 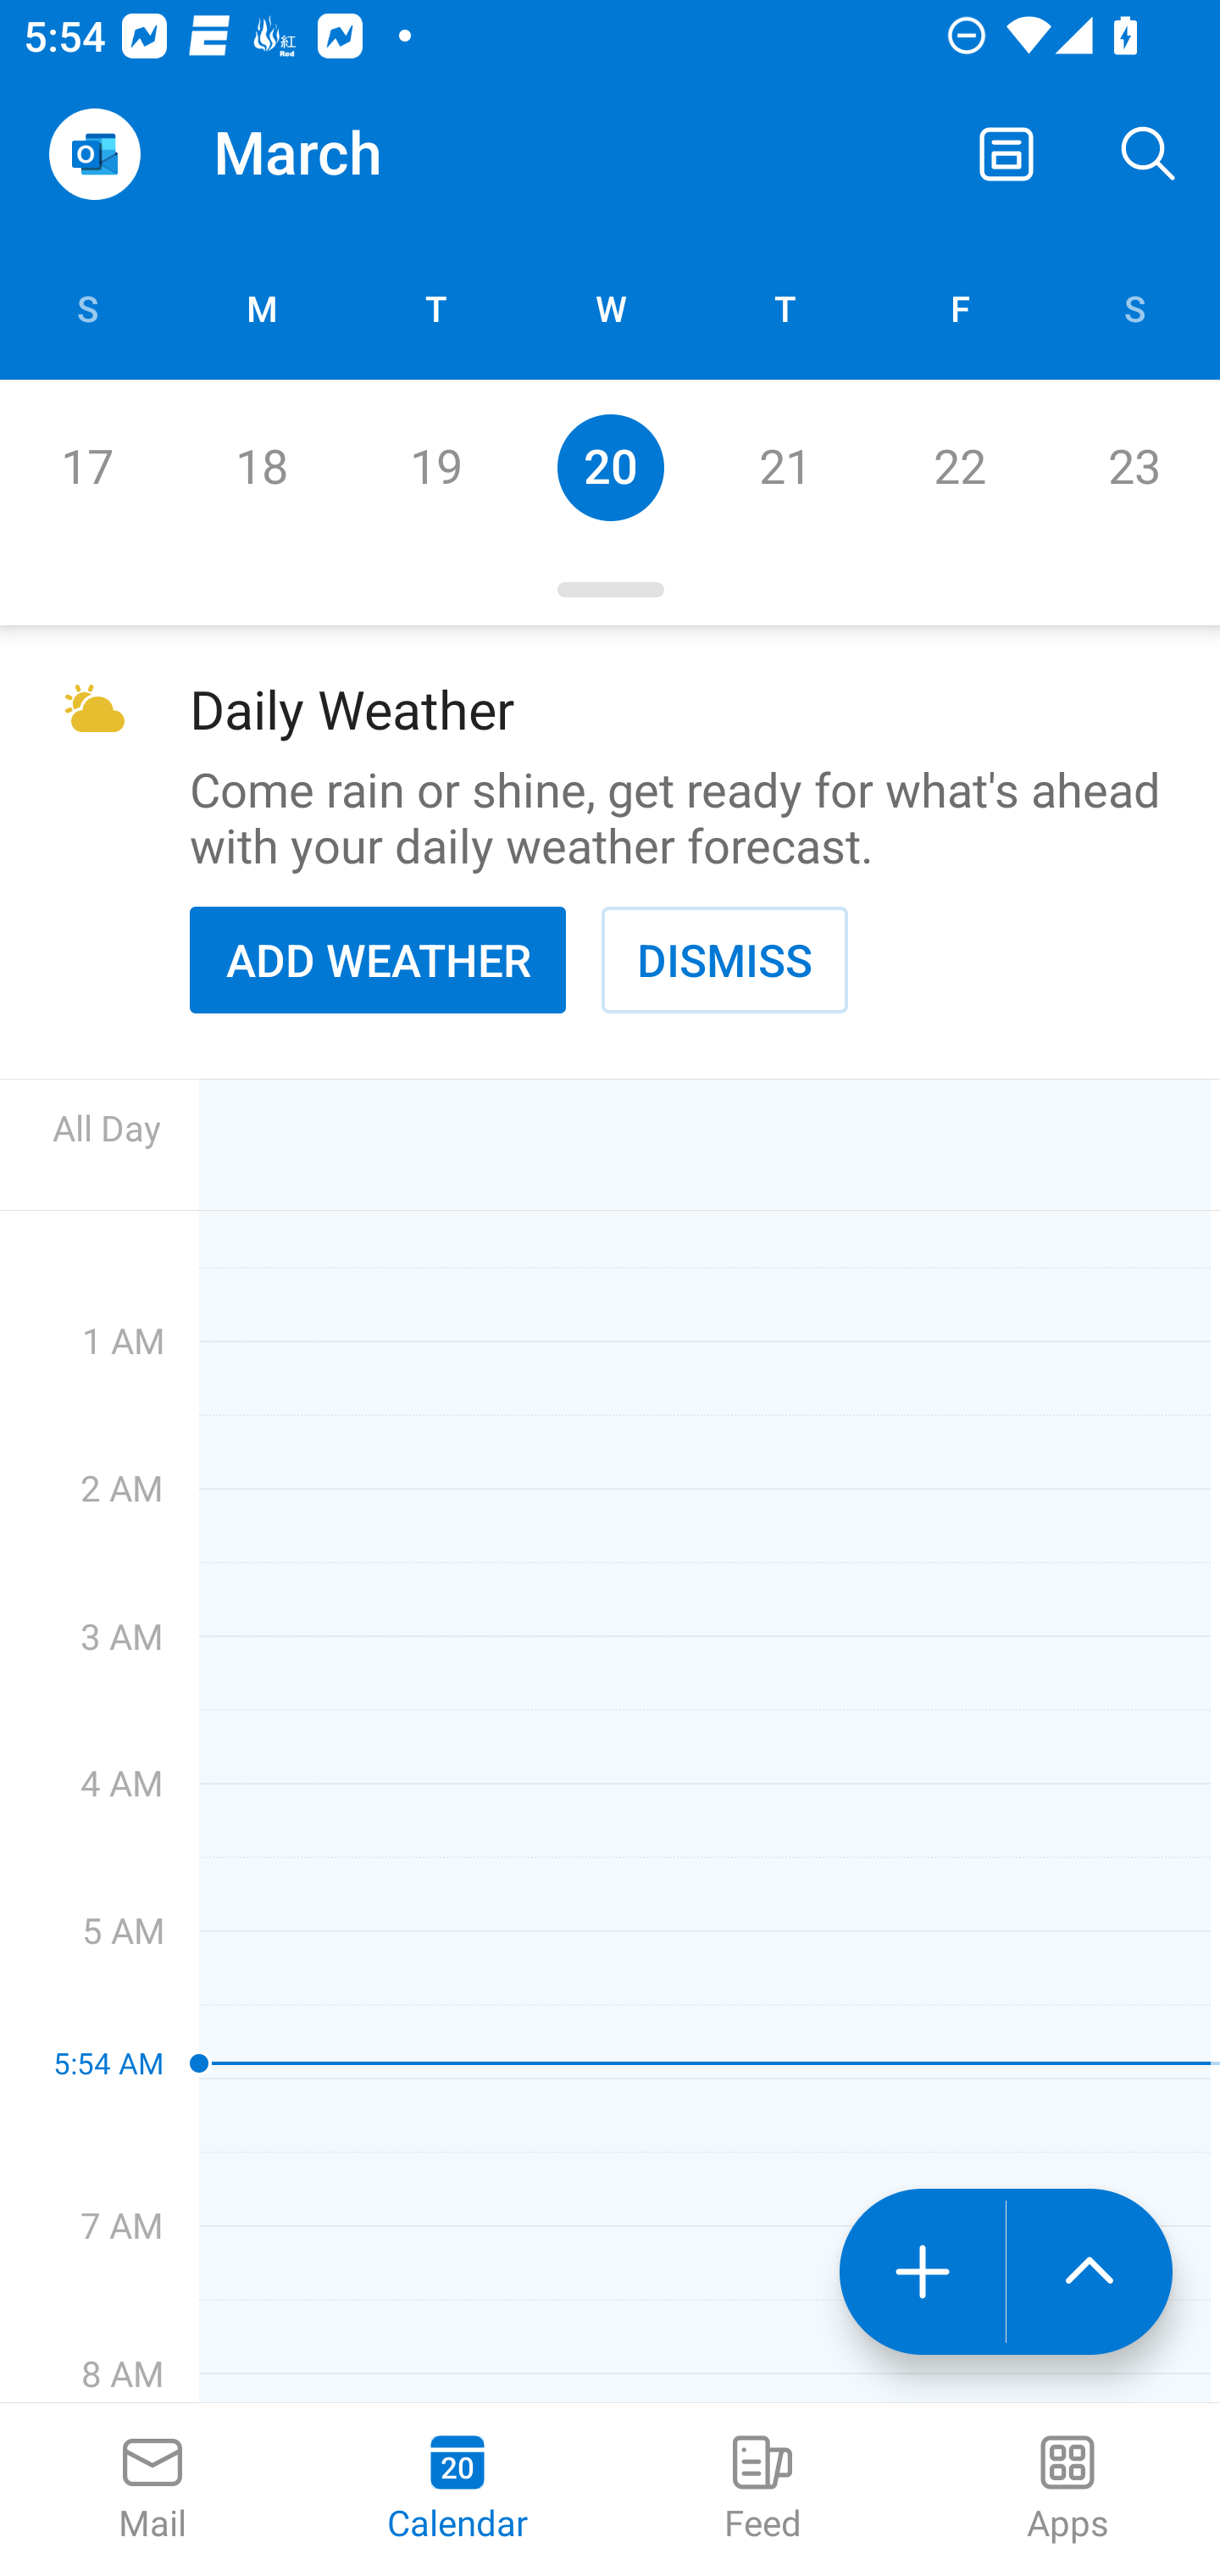 What do you see at coordinates (261, 467) in the screenshot?
I see `18 Monday, March 18` at bounding box center [261, 467].